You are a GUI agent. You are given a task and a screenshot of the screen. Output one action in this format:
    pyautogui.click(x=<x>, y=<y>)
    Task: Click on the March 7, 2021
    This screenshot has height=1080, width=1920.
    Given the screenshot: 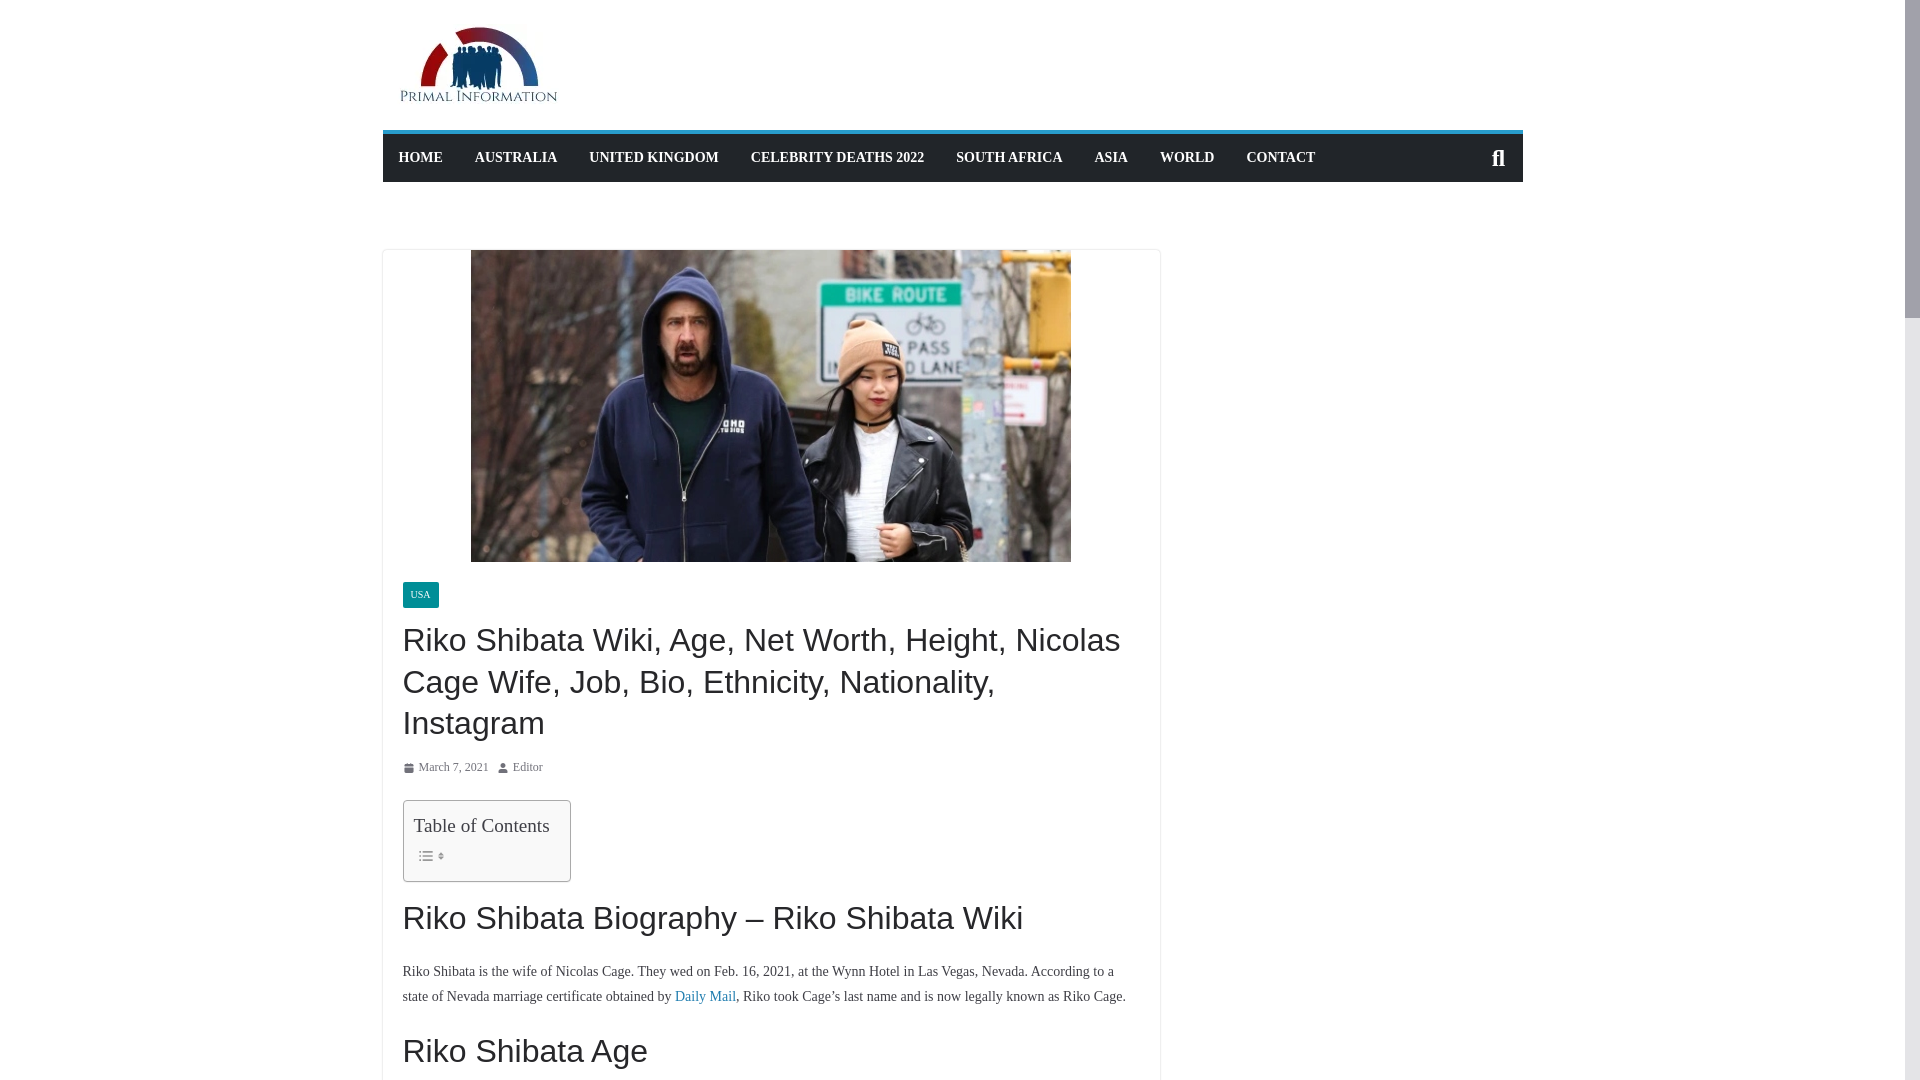 What is the action you would take?
    pyautogui.click(x=444, y=768)
    